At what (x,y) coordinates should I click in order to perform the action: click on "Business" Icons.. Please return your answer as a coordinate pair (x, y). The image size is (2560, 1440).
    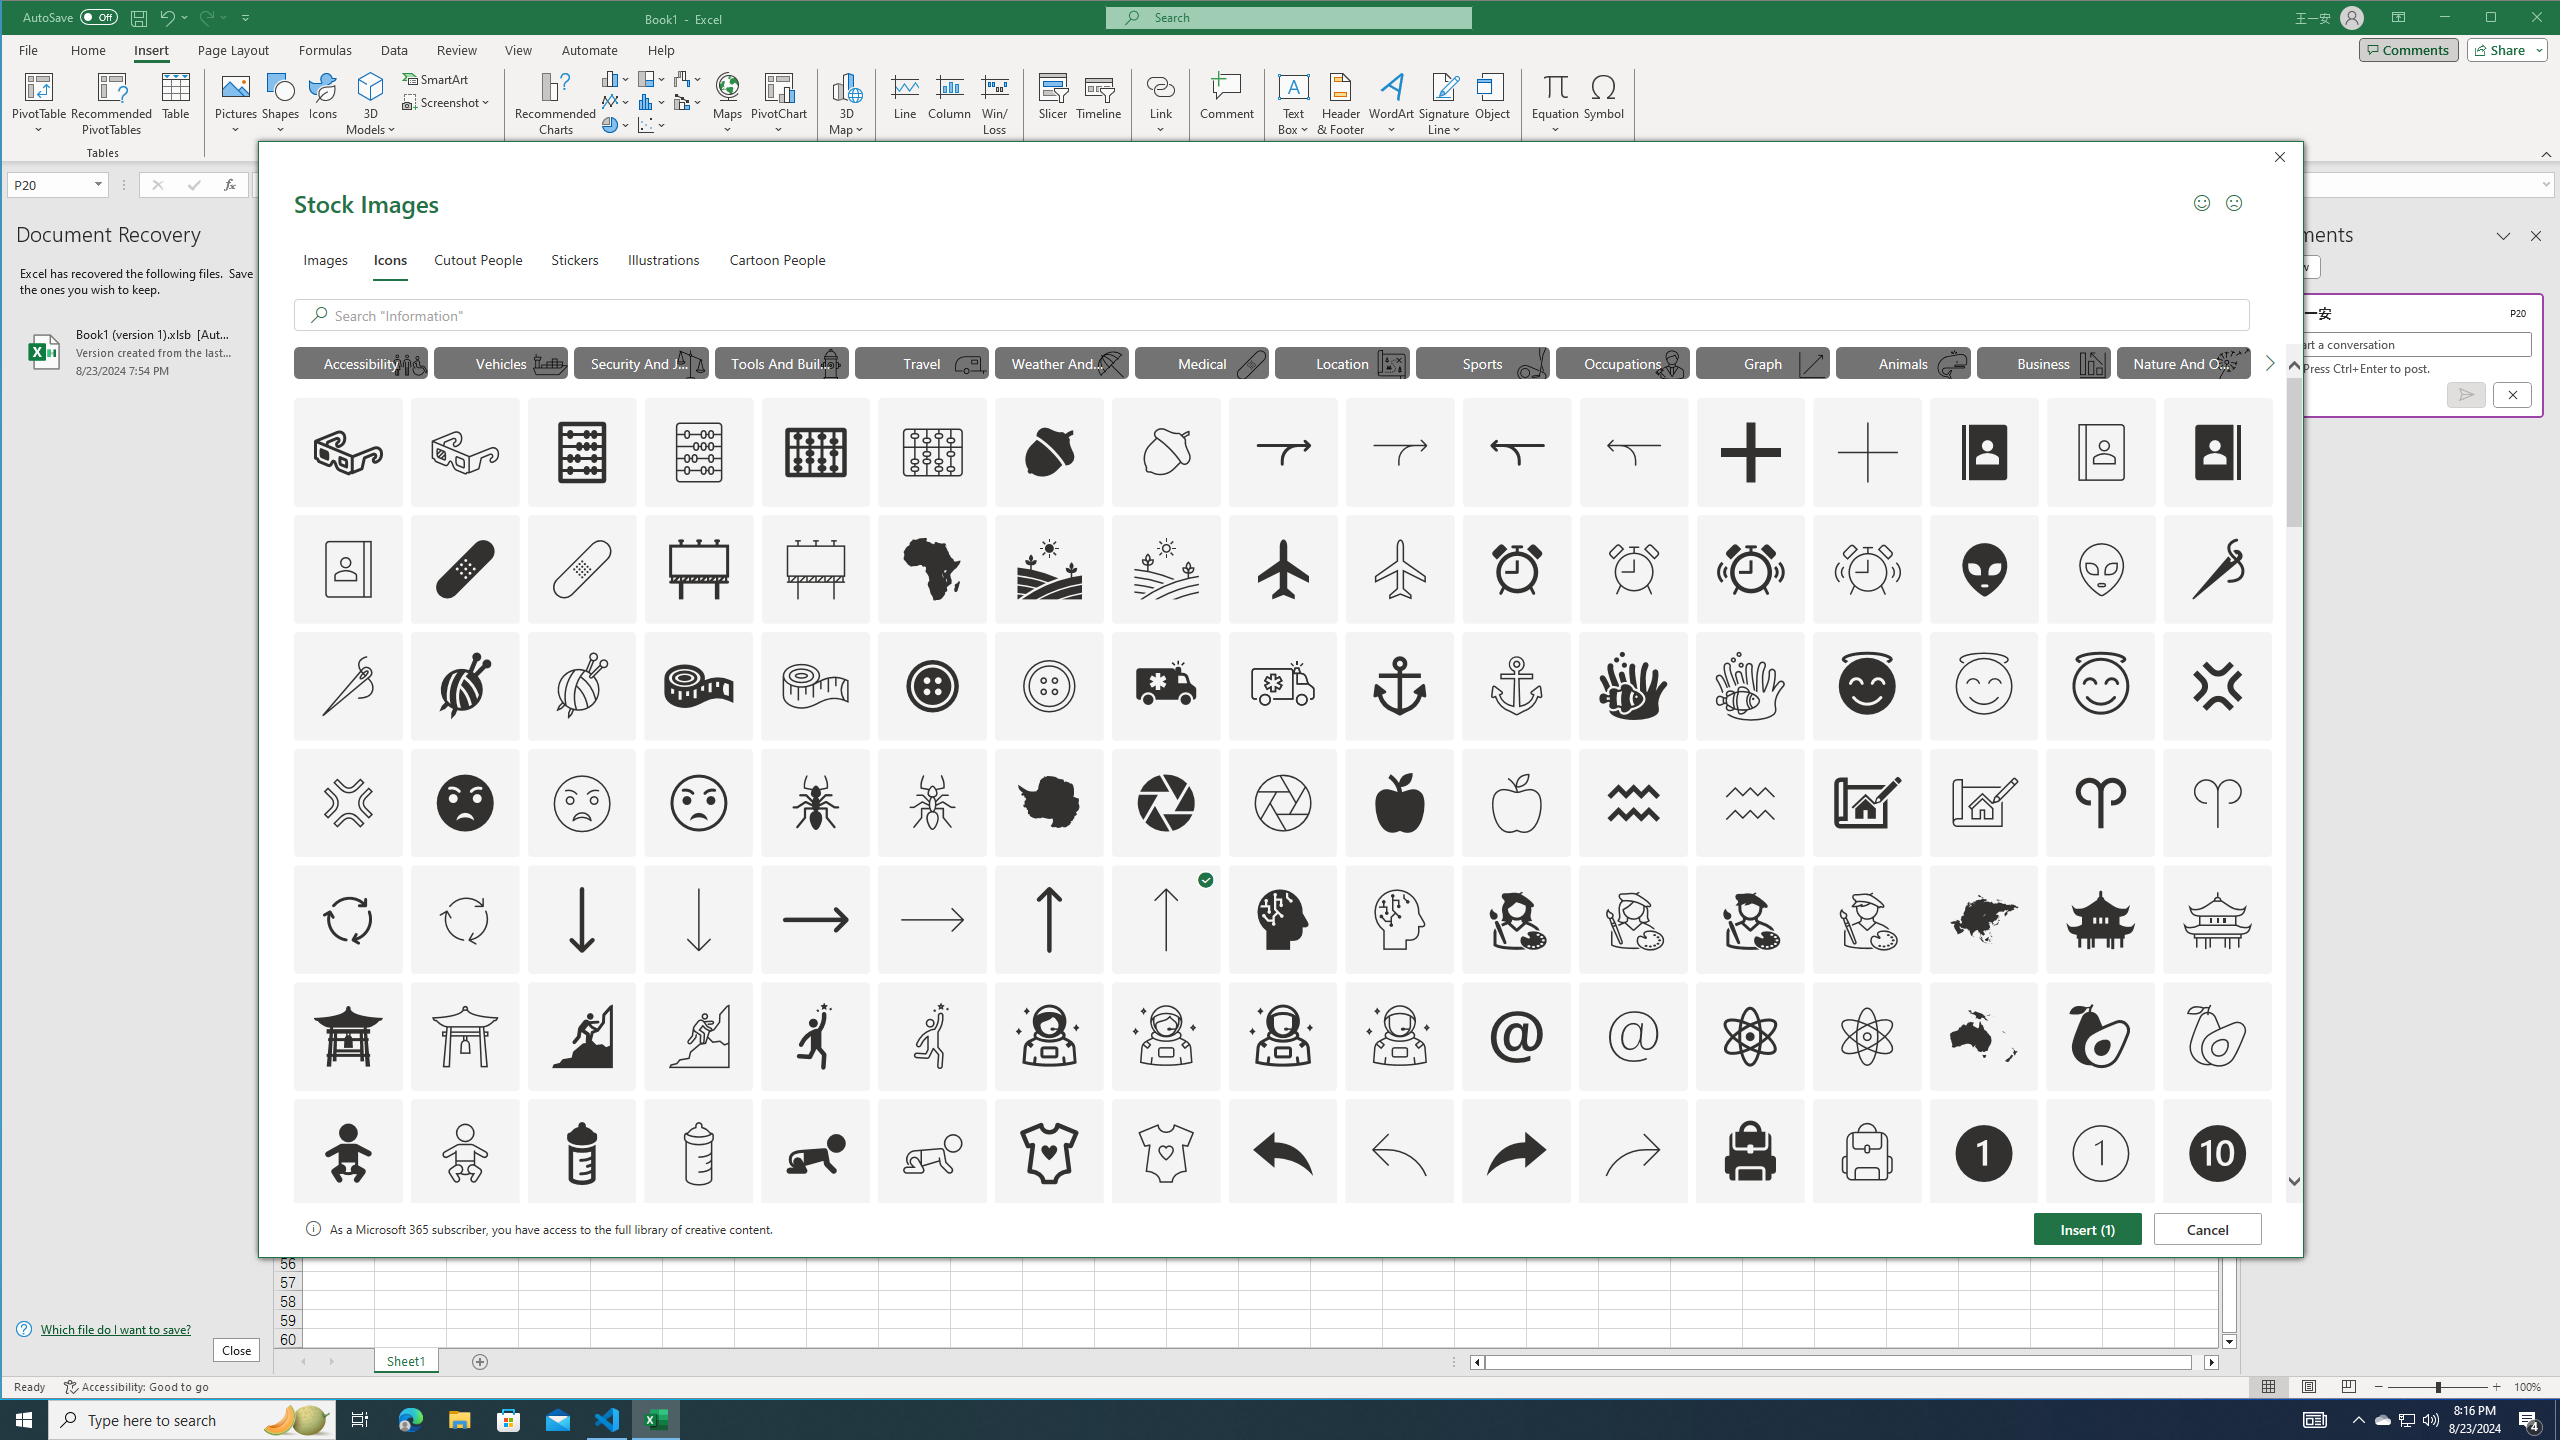
    Looking at the image, I should click on (2044, 362).